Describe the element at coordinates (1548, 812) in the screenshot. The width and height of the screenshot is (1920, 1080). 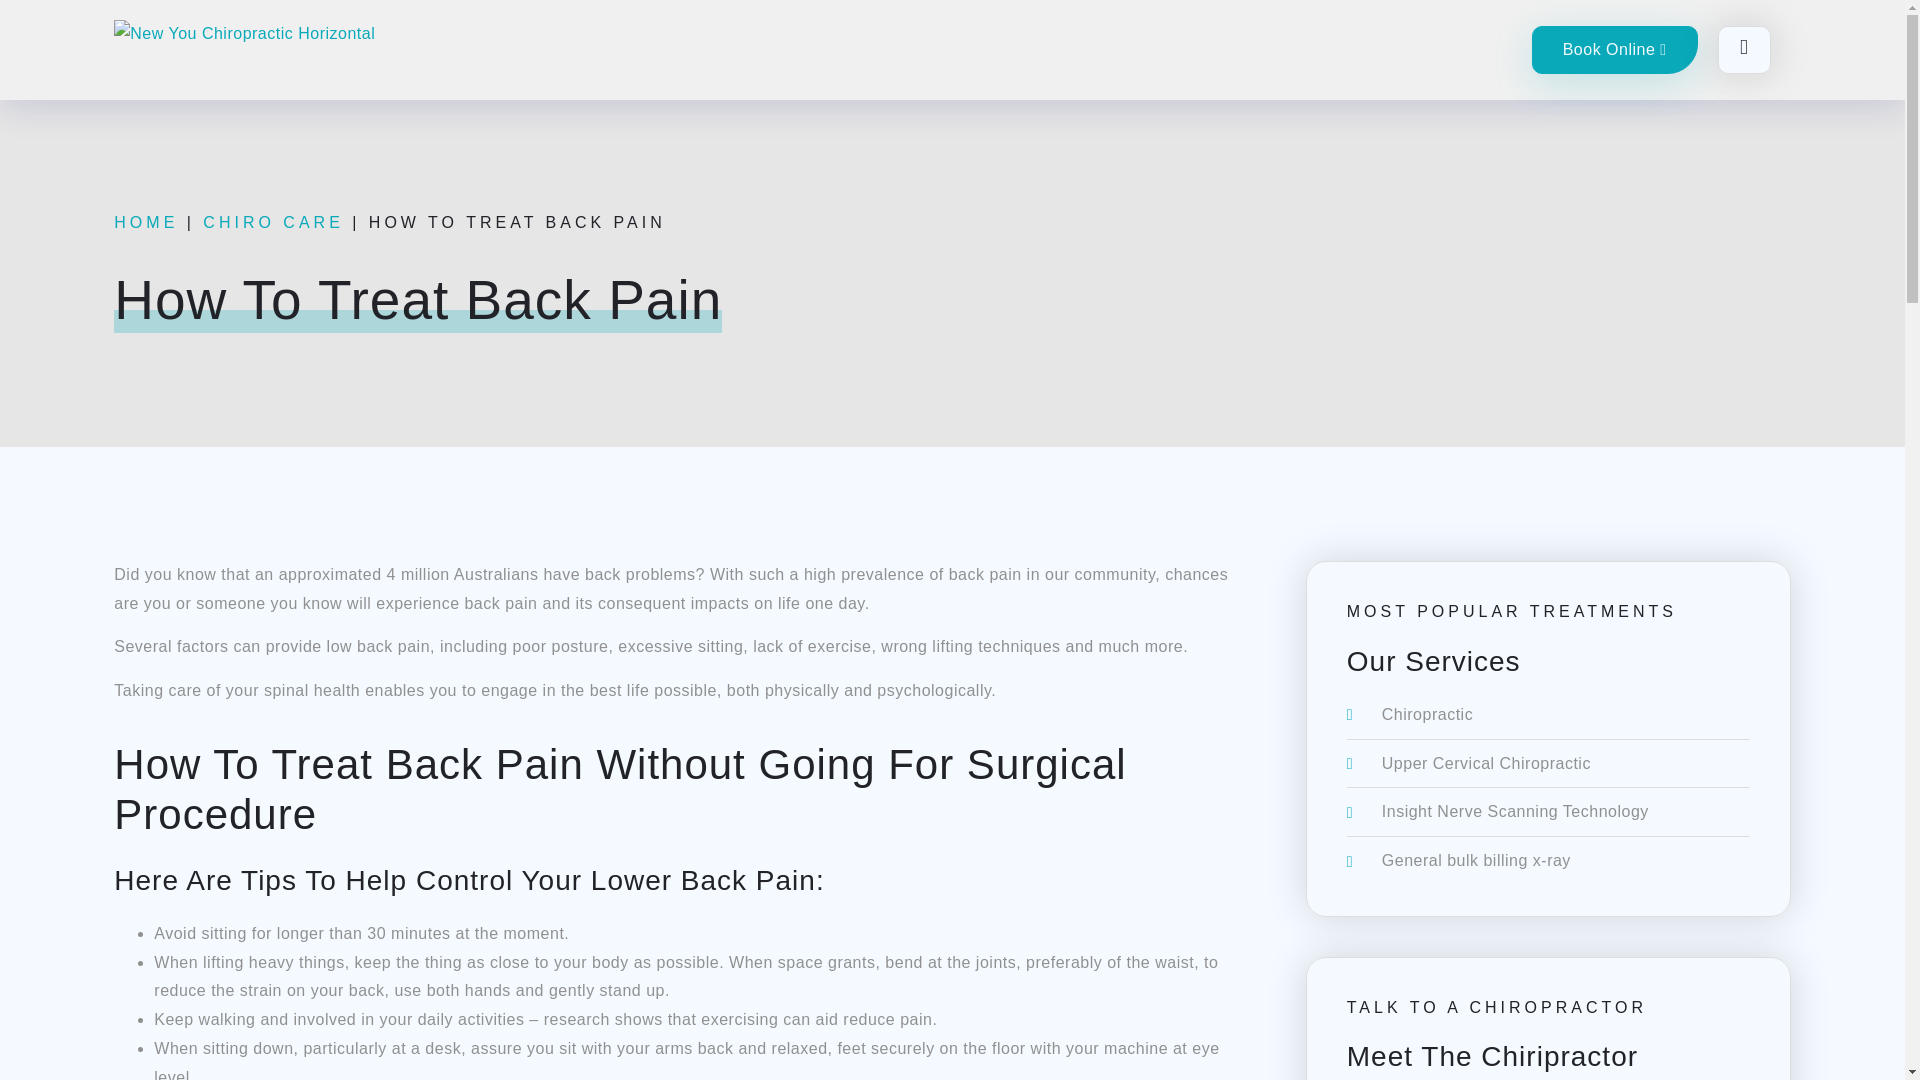
I see `Insight Nerve Scanning Technology` at that location.